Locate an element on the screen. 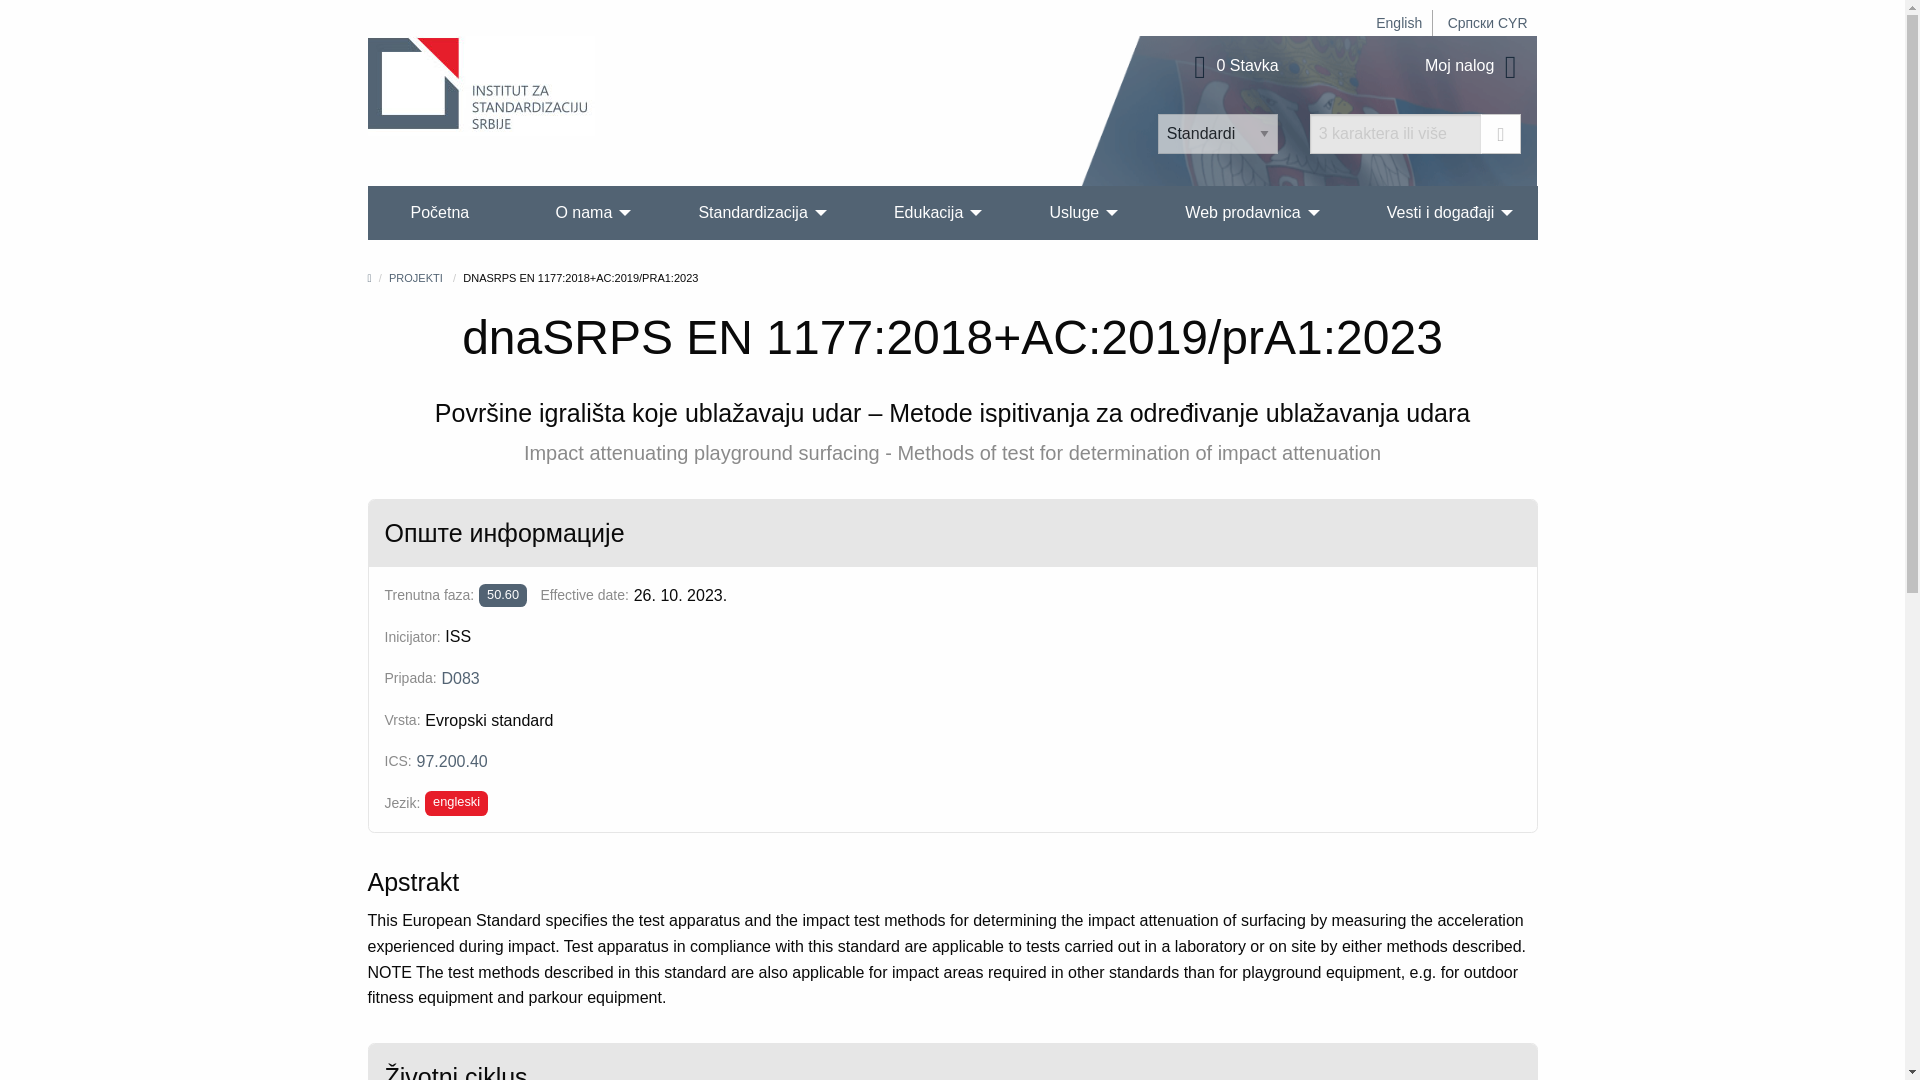  O nama is located at coordinates (583, 212).